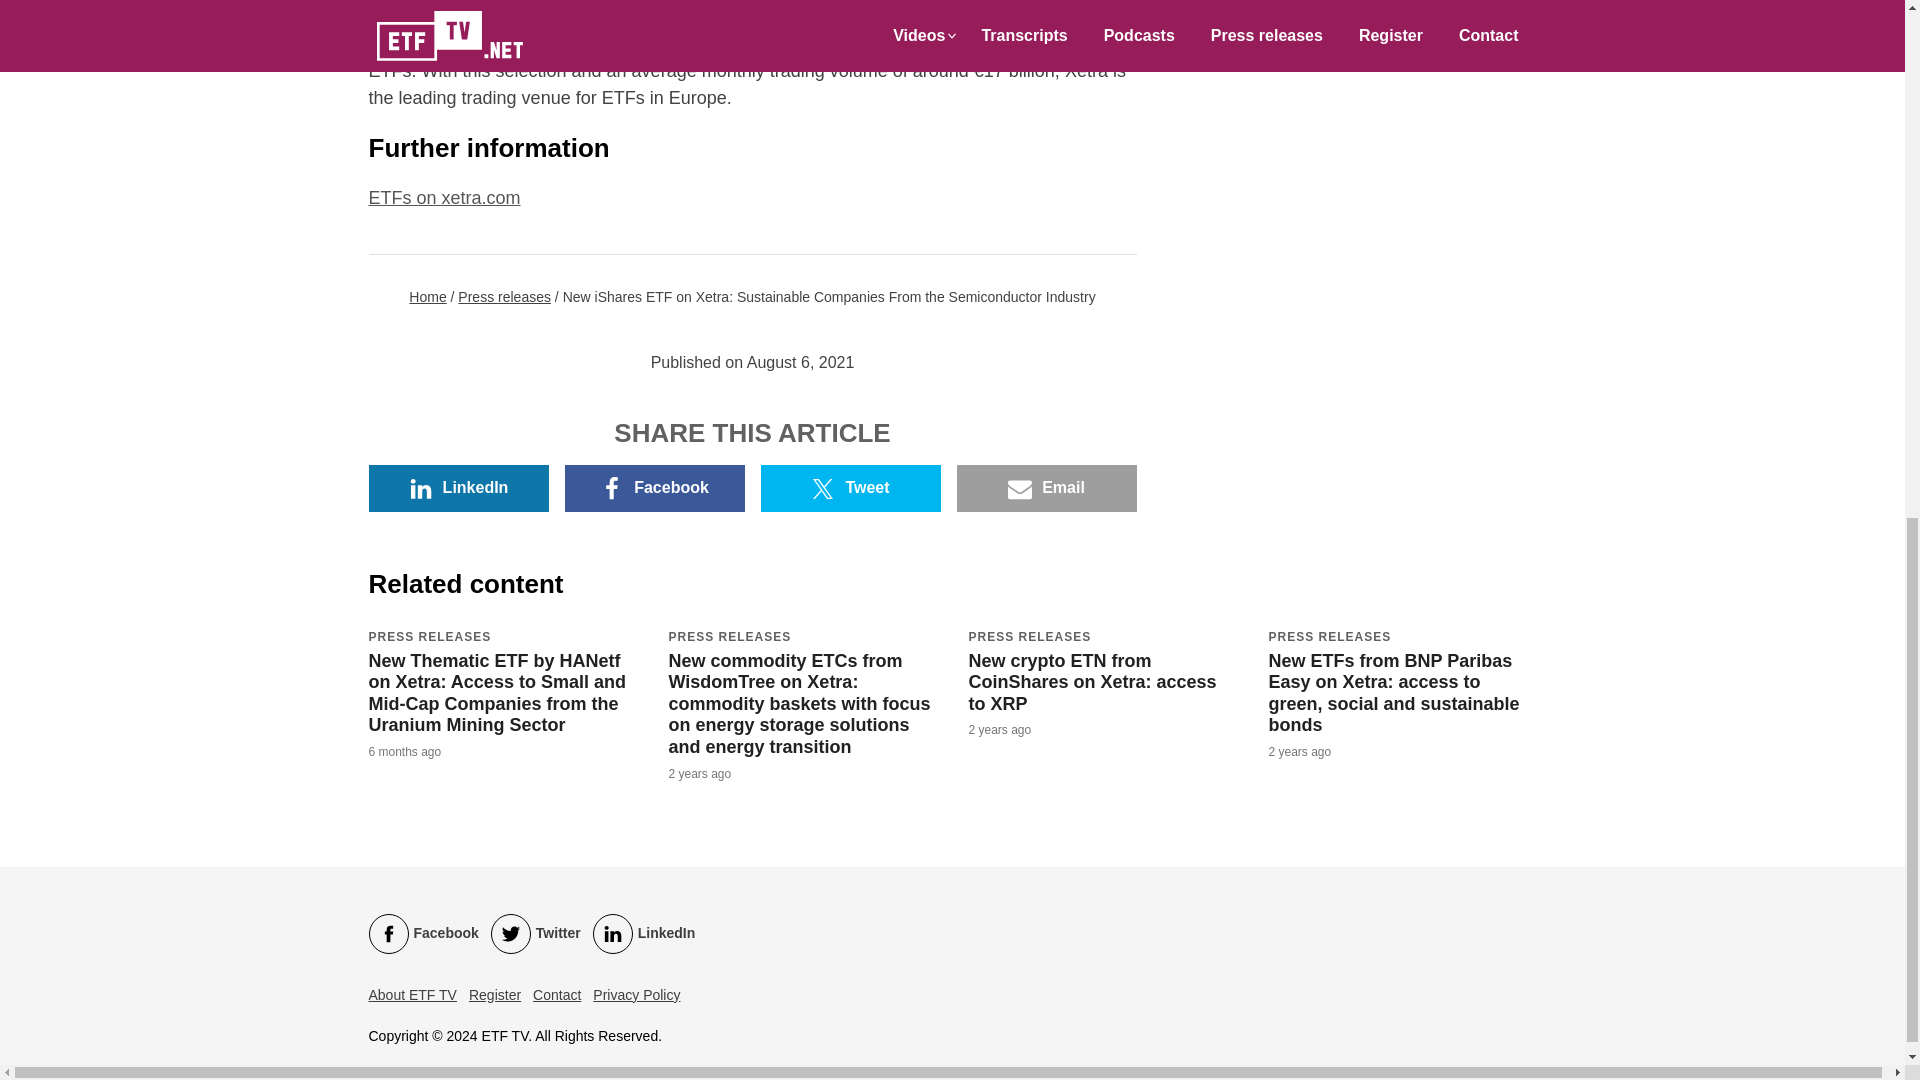 This screenshot has height=1080, width=1920. I want to click on Twitter, so click(536, 933).